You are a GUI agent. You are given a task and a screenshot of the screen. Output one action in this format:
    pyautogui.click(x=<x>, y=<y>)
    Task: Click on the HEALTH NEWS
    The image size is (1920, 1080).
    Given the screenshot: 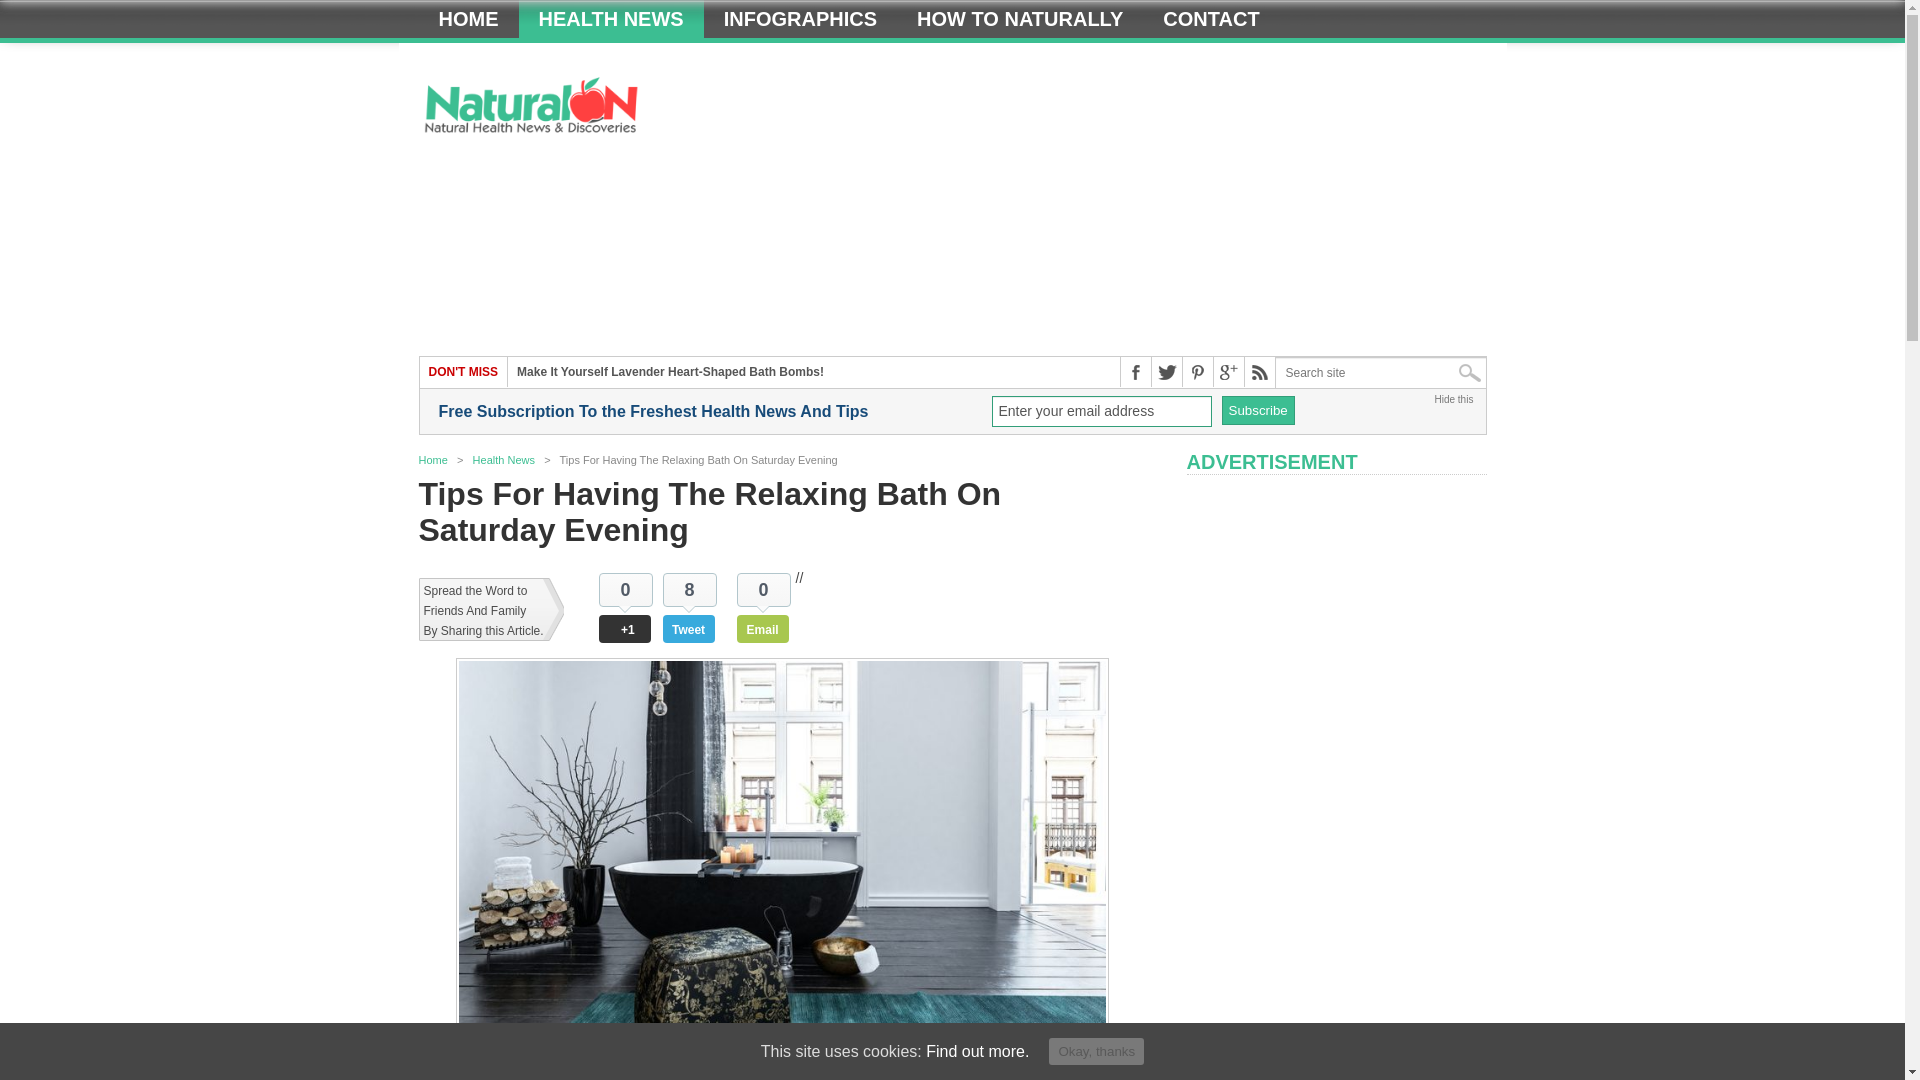 What is the action you would take?
    pyautogui.click(x=610, y=18)
    